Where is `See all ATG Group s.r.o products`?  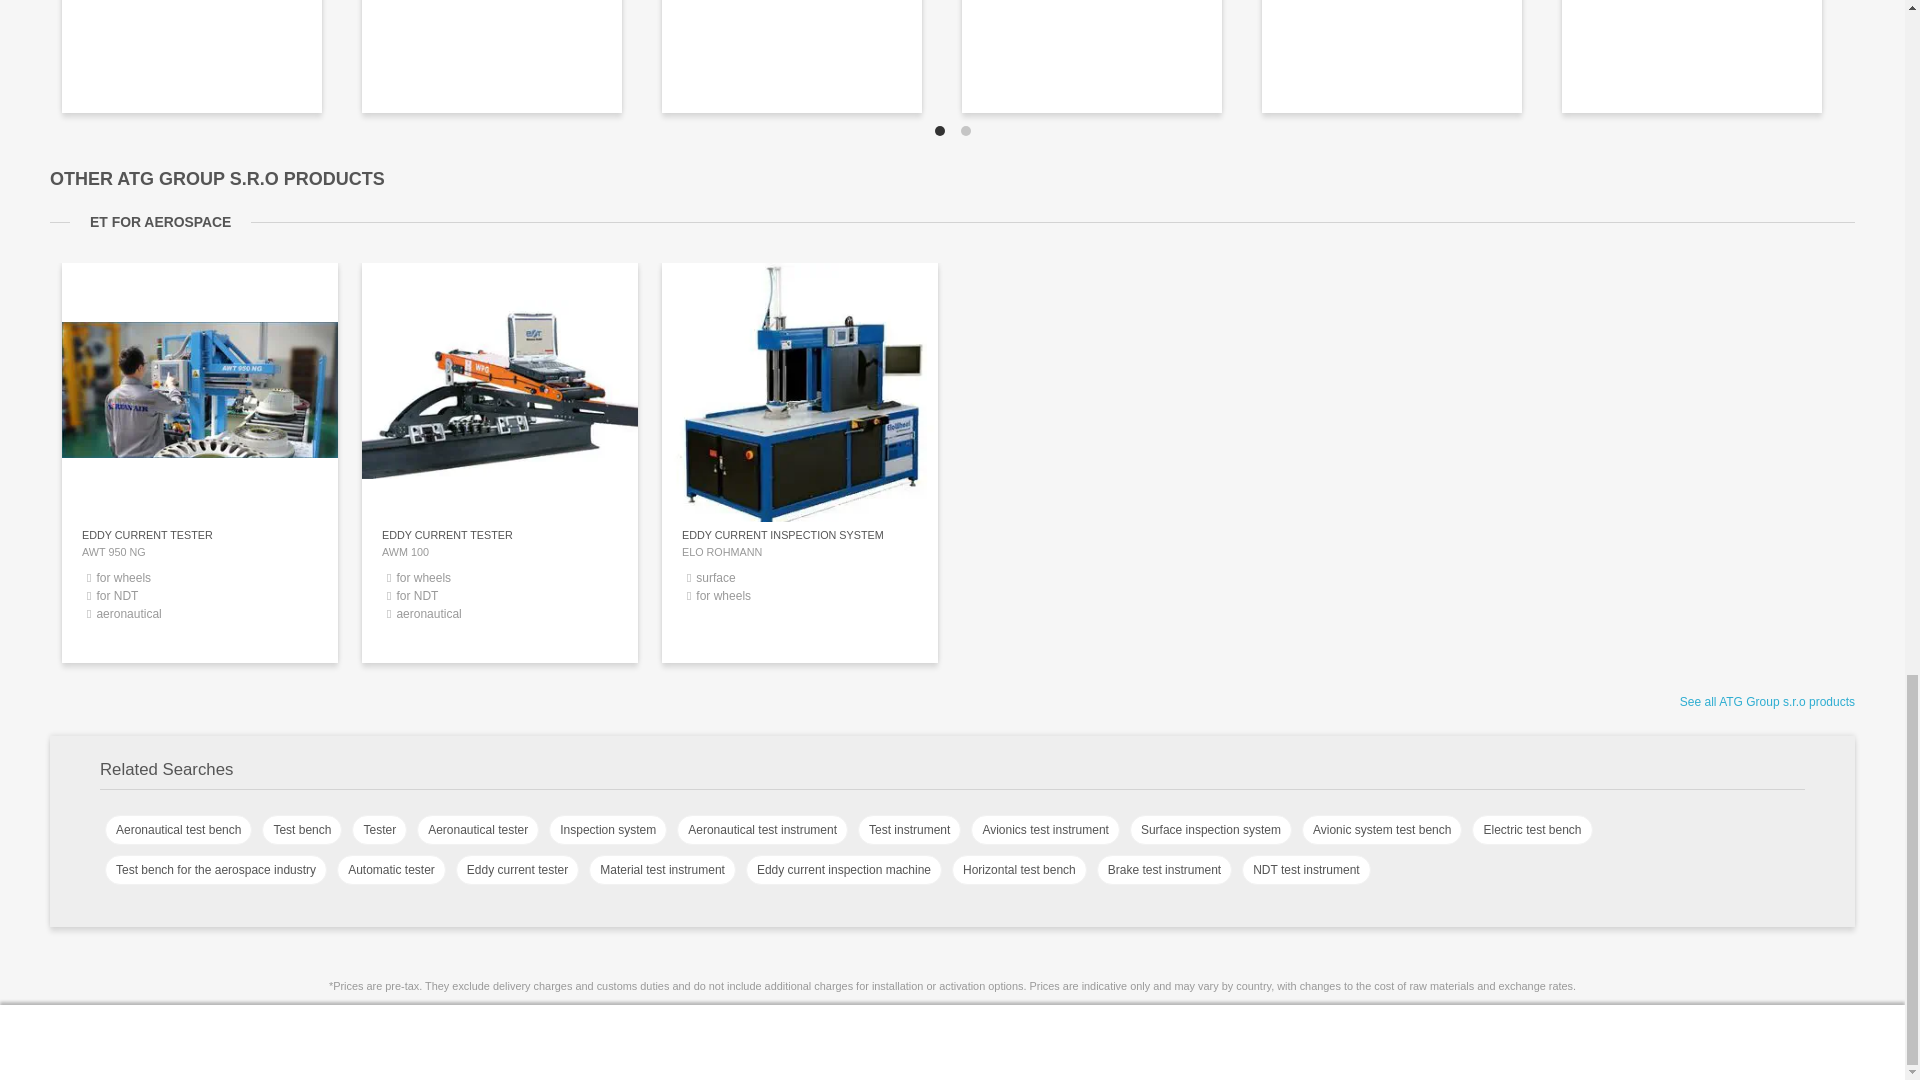
See all ATG Group s.r.o products is located at coordinates (1767, 702).